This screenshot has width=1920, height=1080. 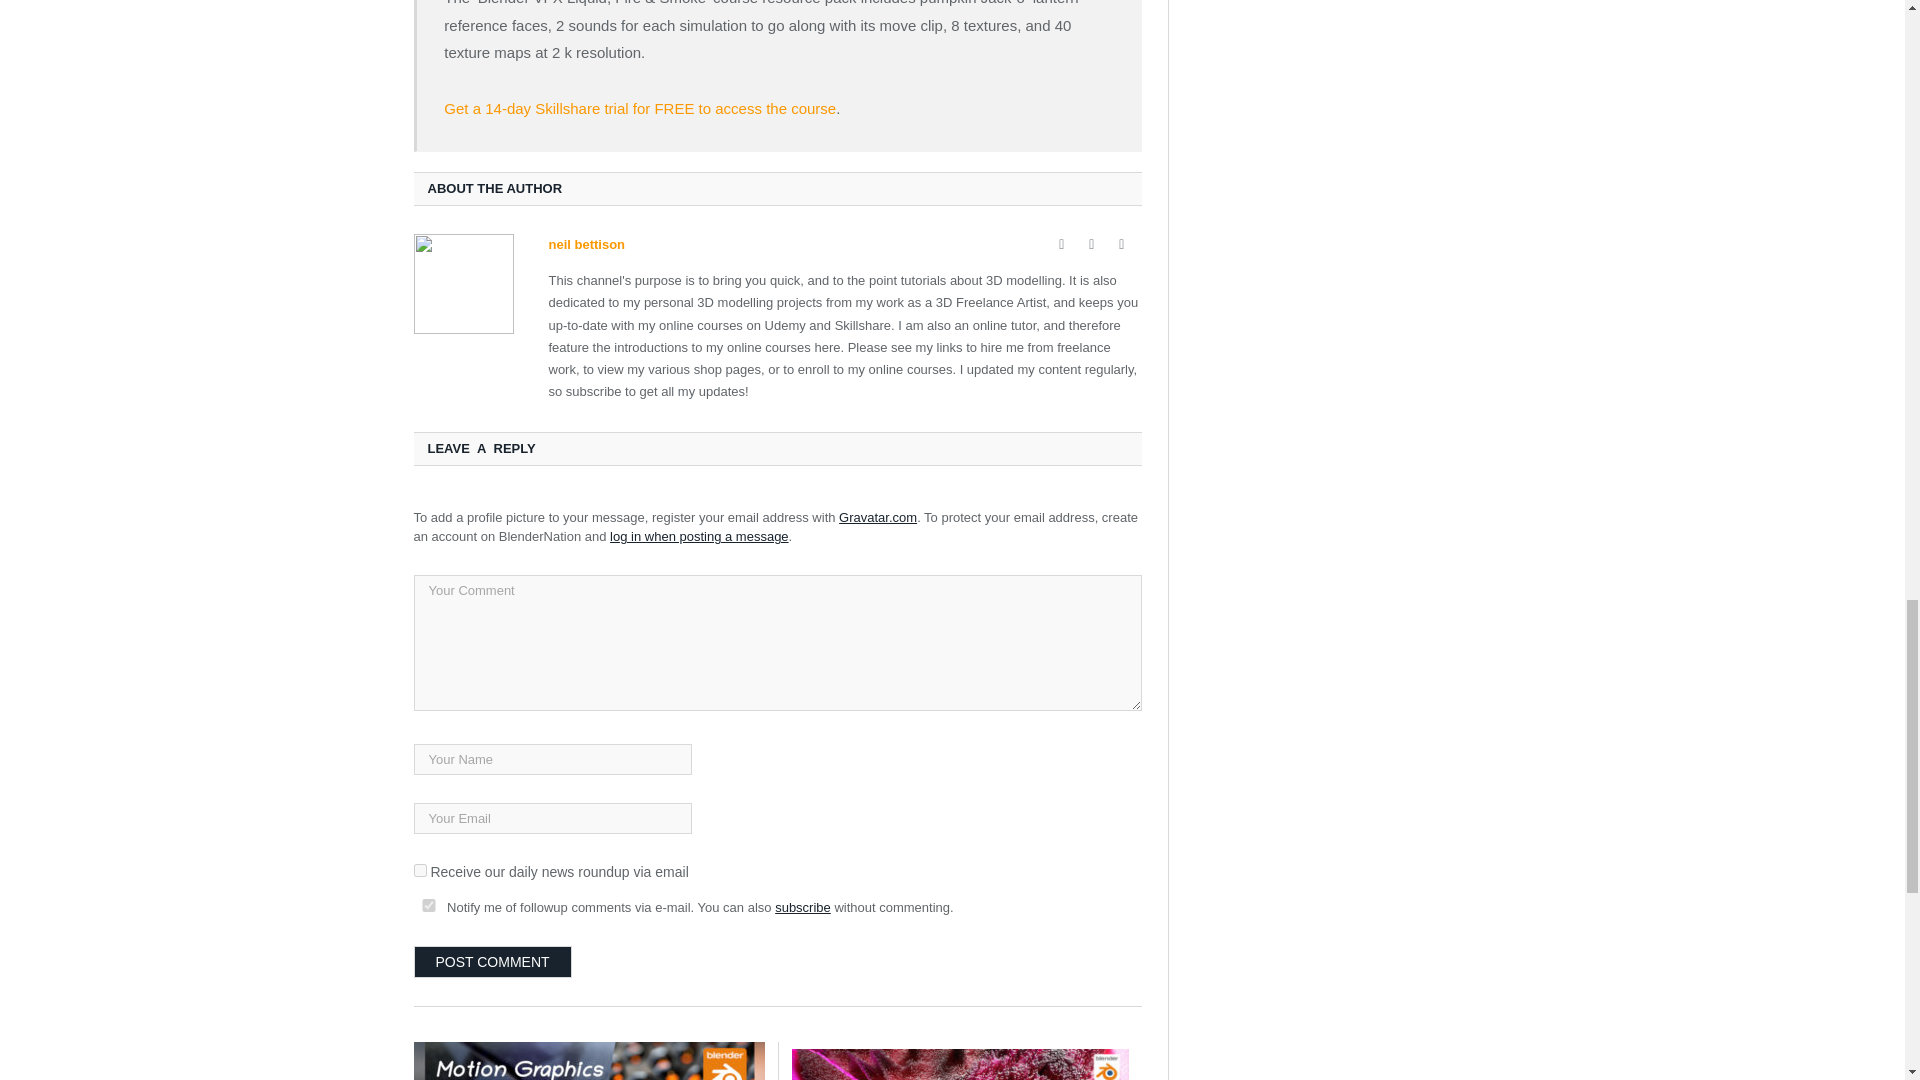 I want to click on Get a 14-day Skillshare trial for FREE to access the course, so click(x=639, y=108).